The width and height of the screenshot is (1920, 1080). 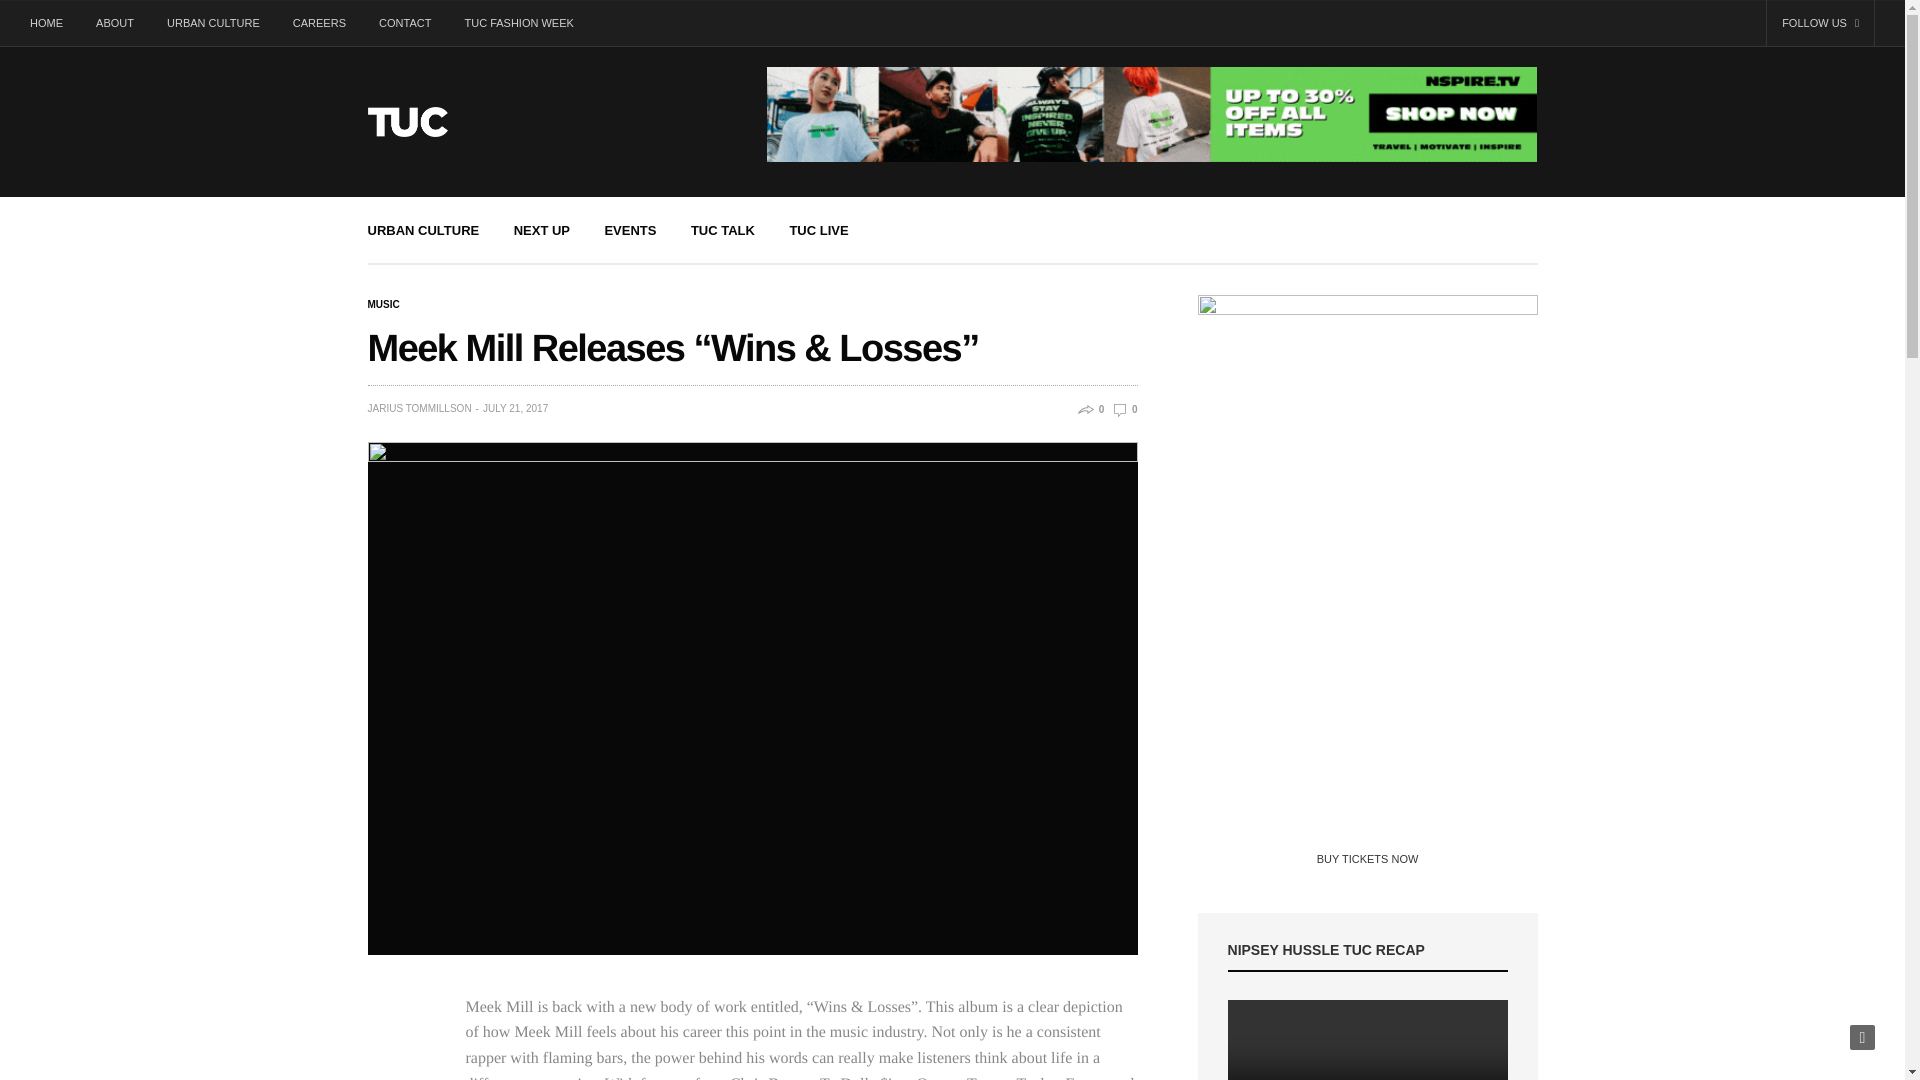 I want to click on URBAN CULTURE, so click(x=212, y=23).